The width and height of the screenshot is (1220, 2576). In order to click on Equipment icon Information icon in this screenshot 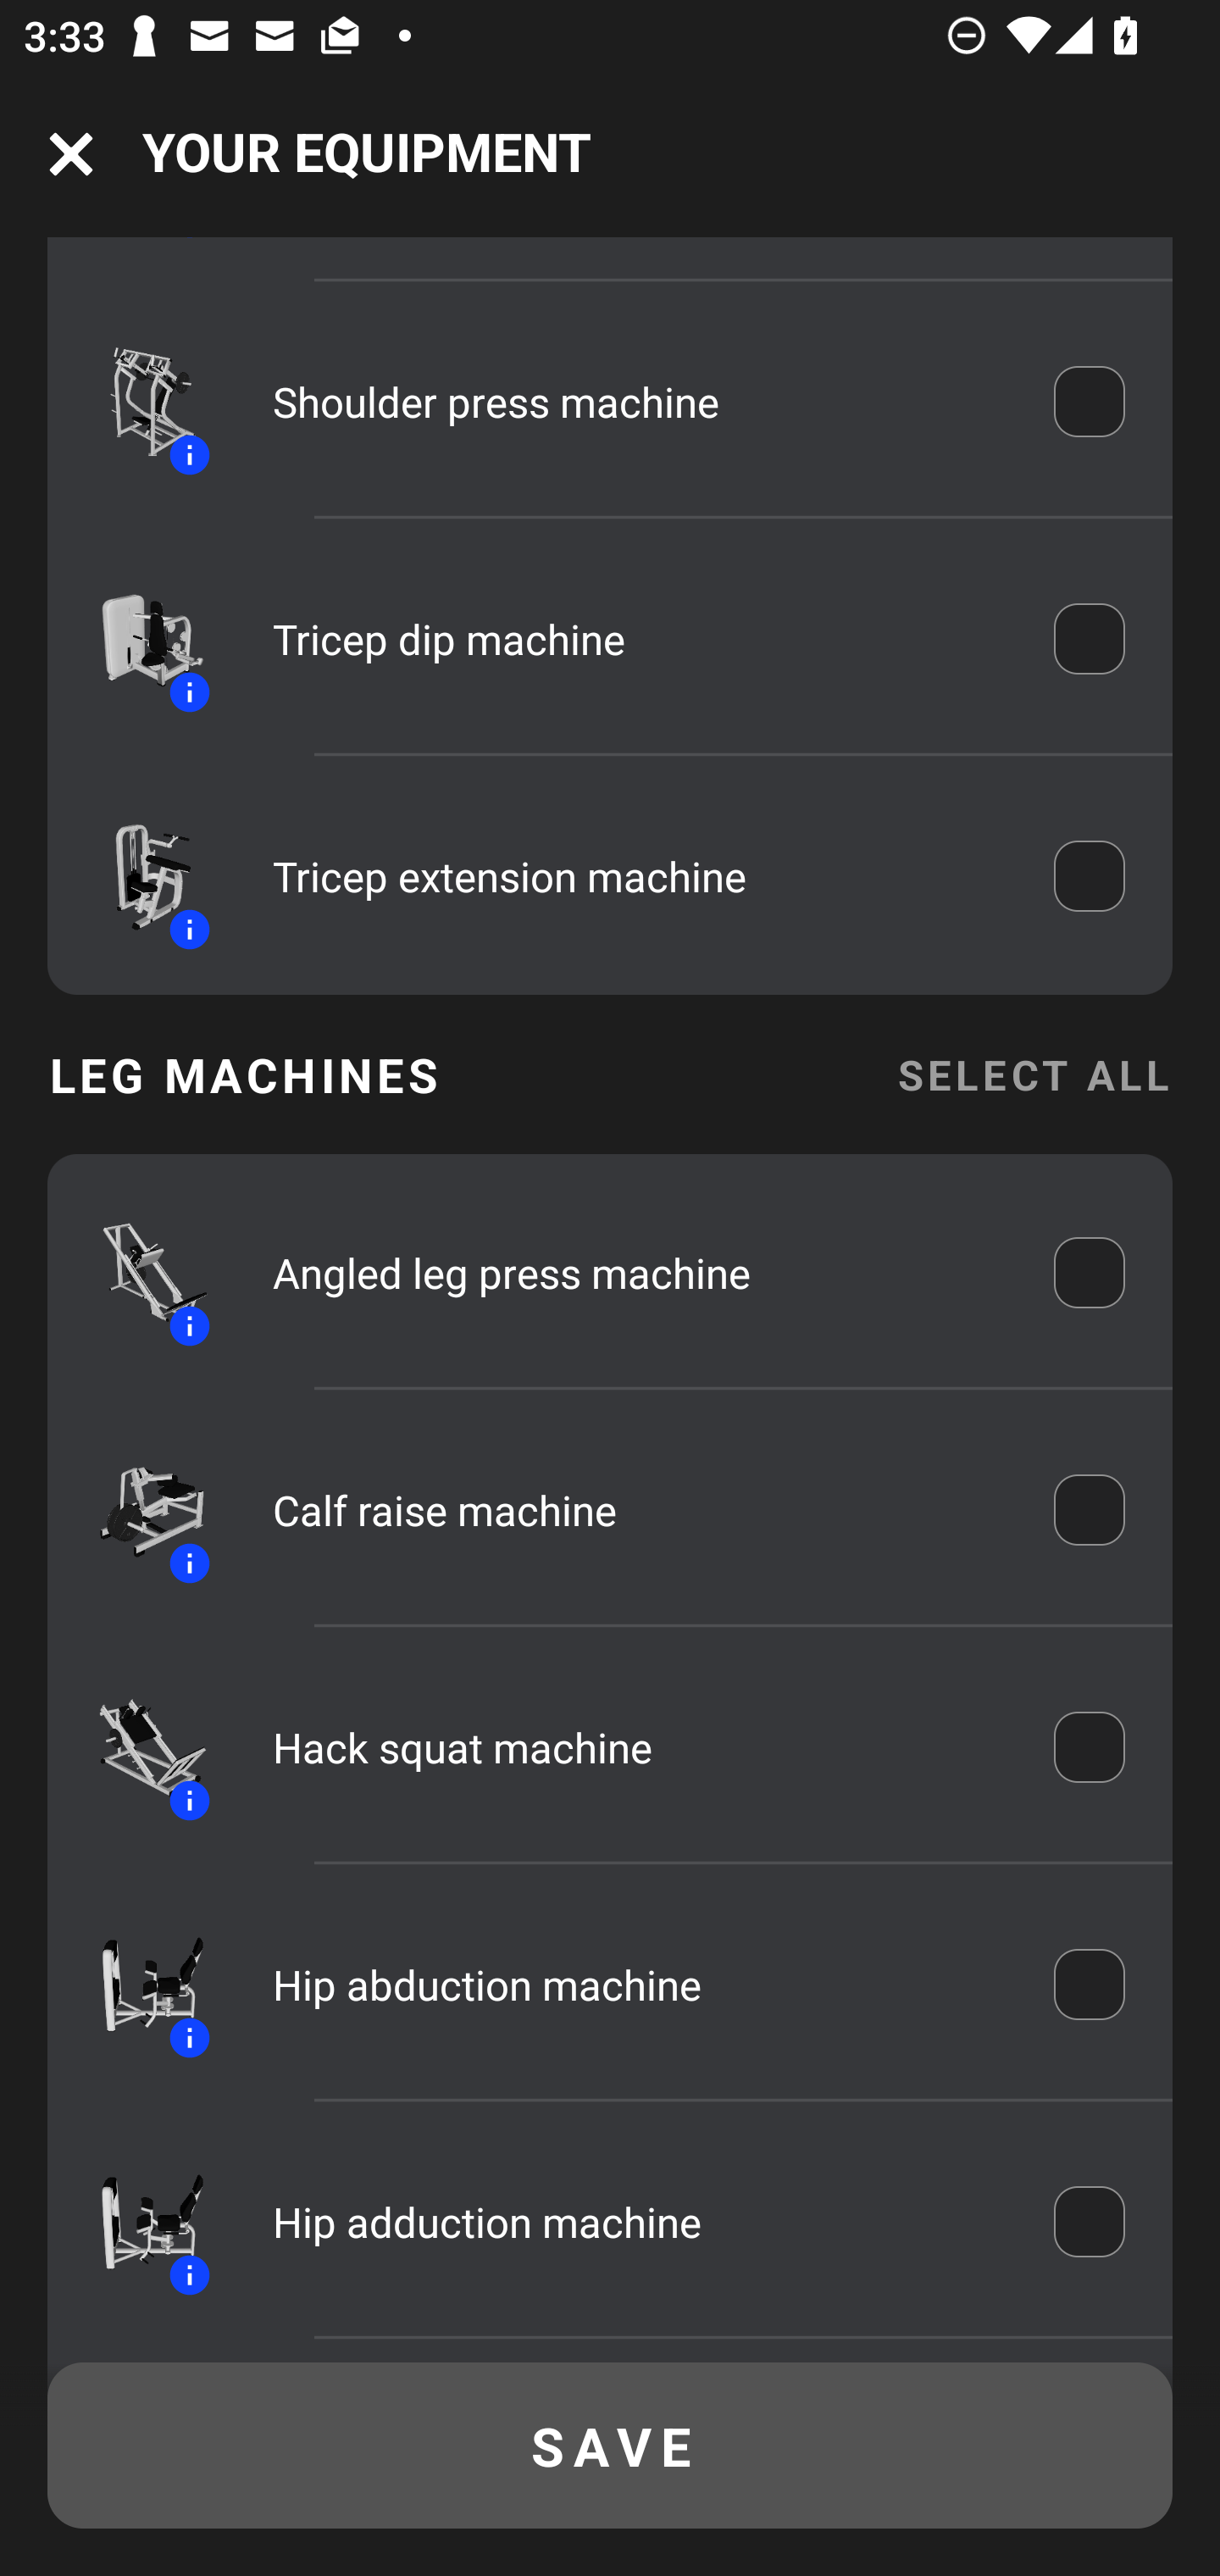, I will do `click(136, 400)`.